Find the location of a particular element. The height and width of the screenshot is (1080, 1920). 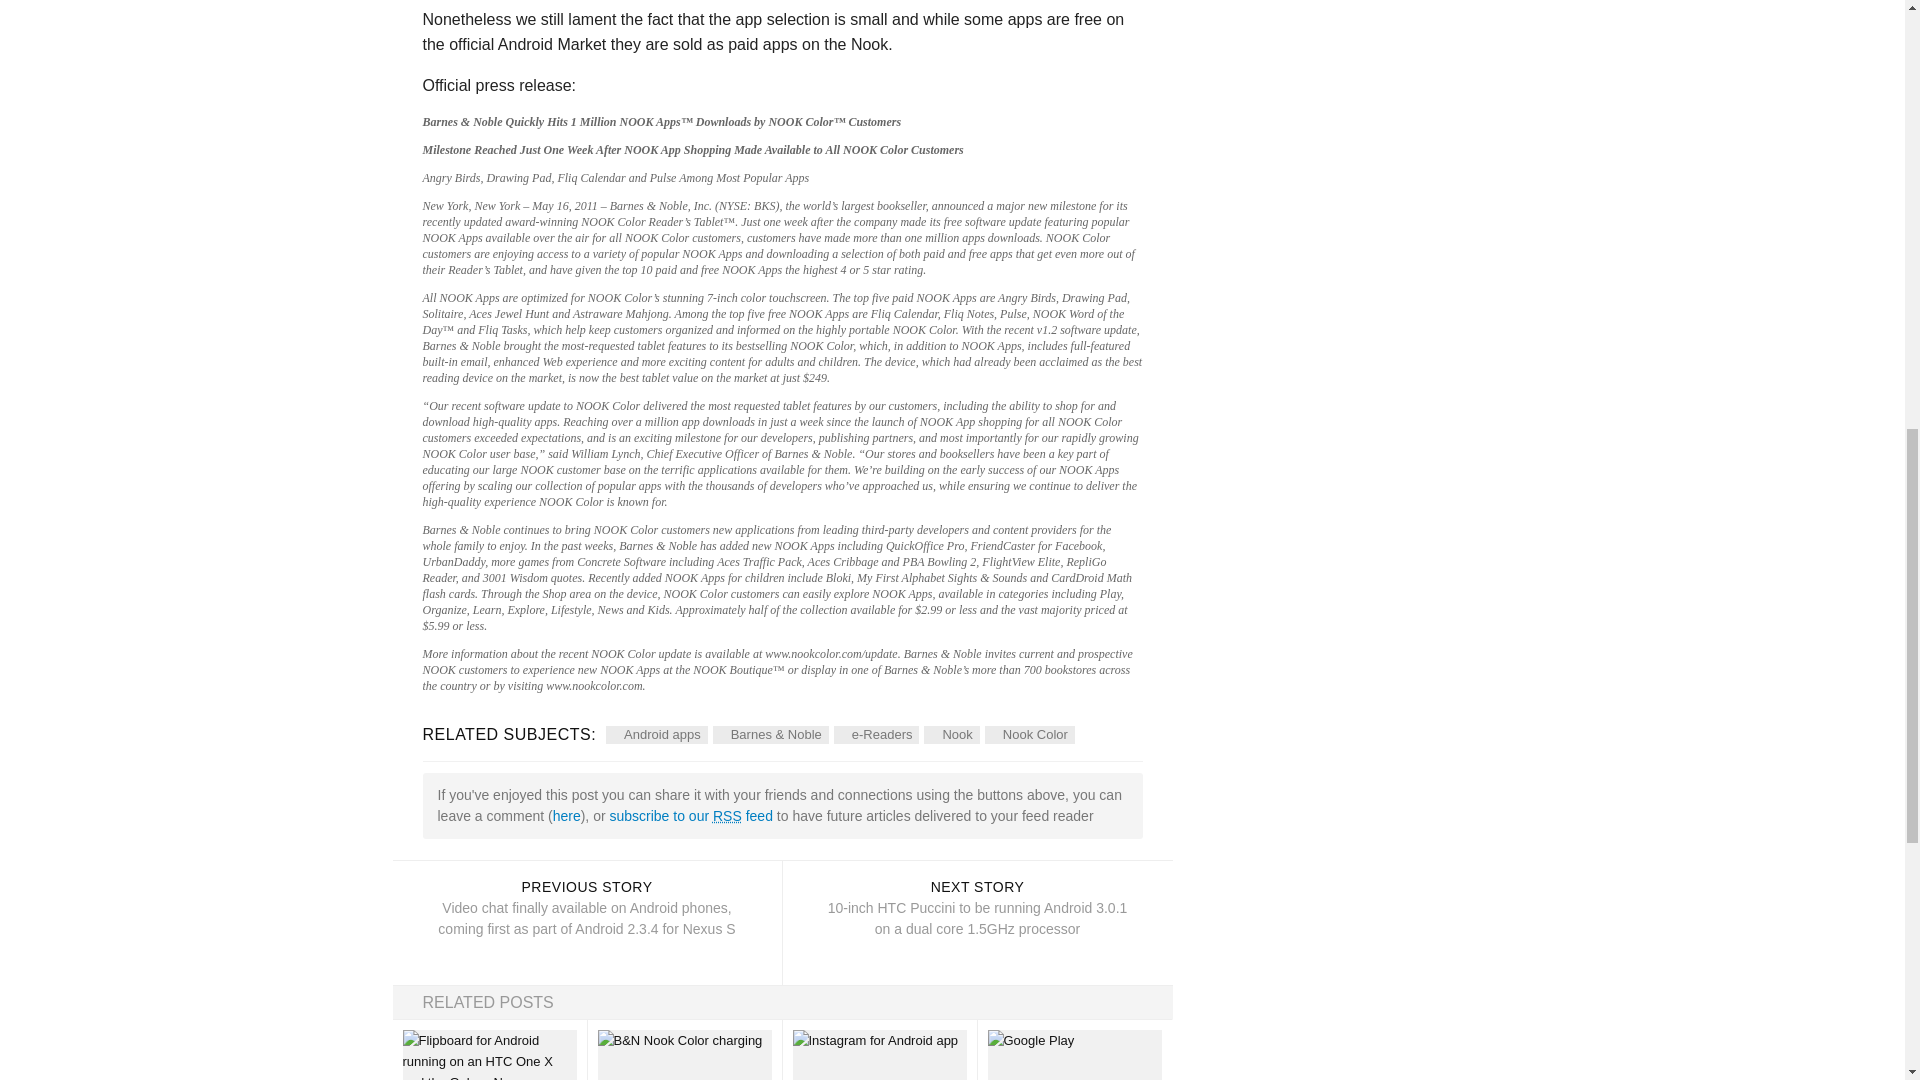

here is located at coordinates (726, 816).